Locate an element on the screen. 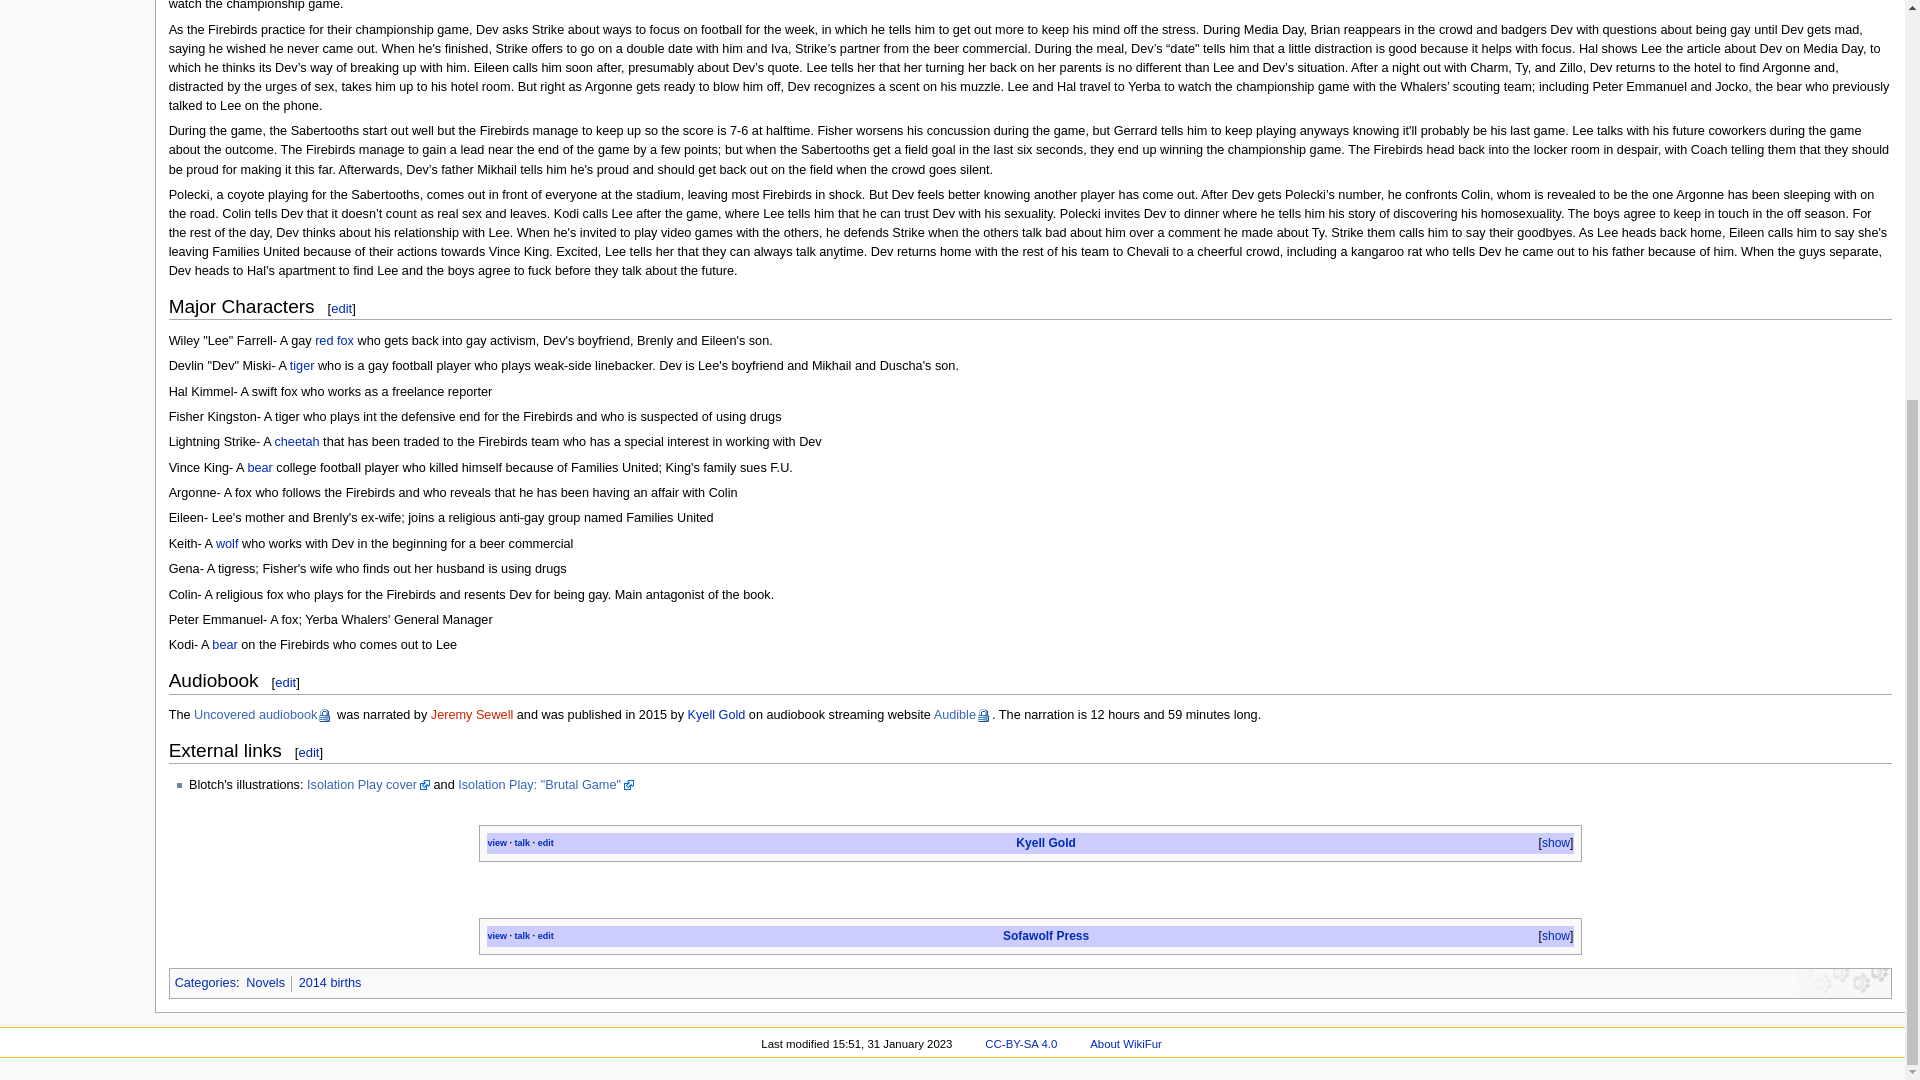 The height and width of the screenshot is (1080, 1920). Tiger is located at coordinates (302, 365).